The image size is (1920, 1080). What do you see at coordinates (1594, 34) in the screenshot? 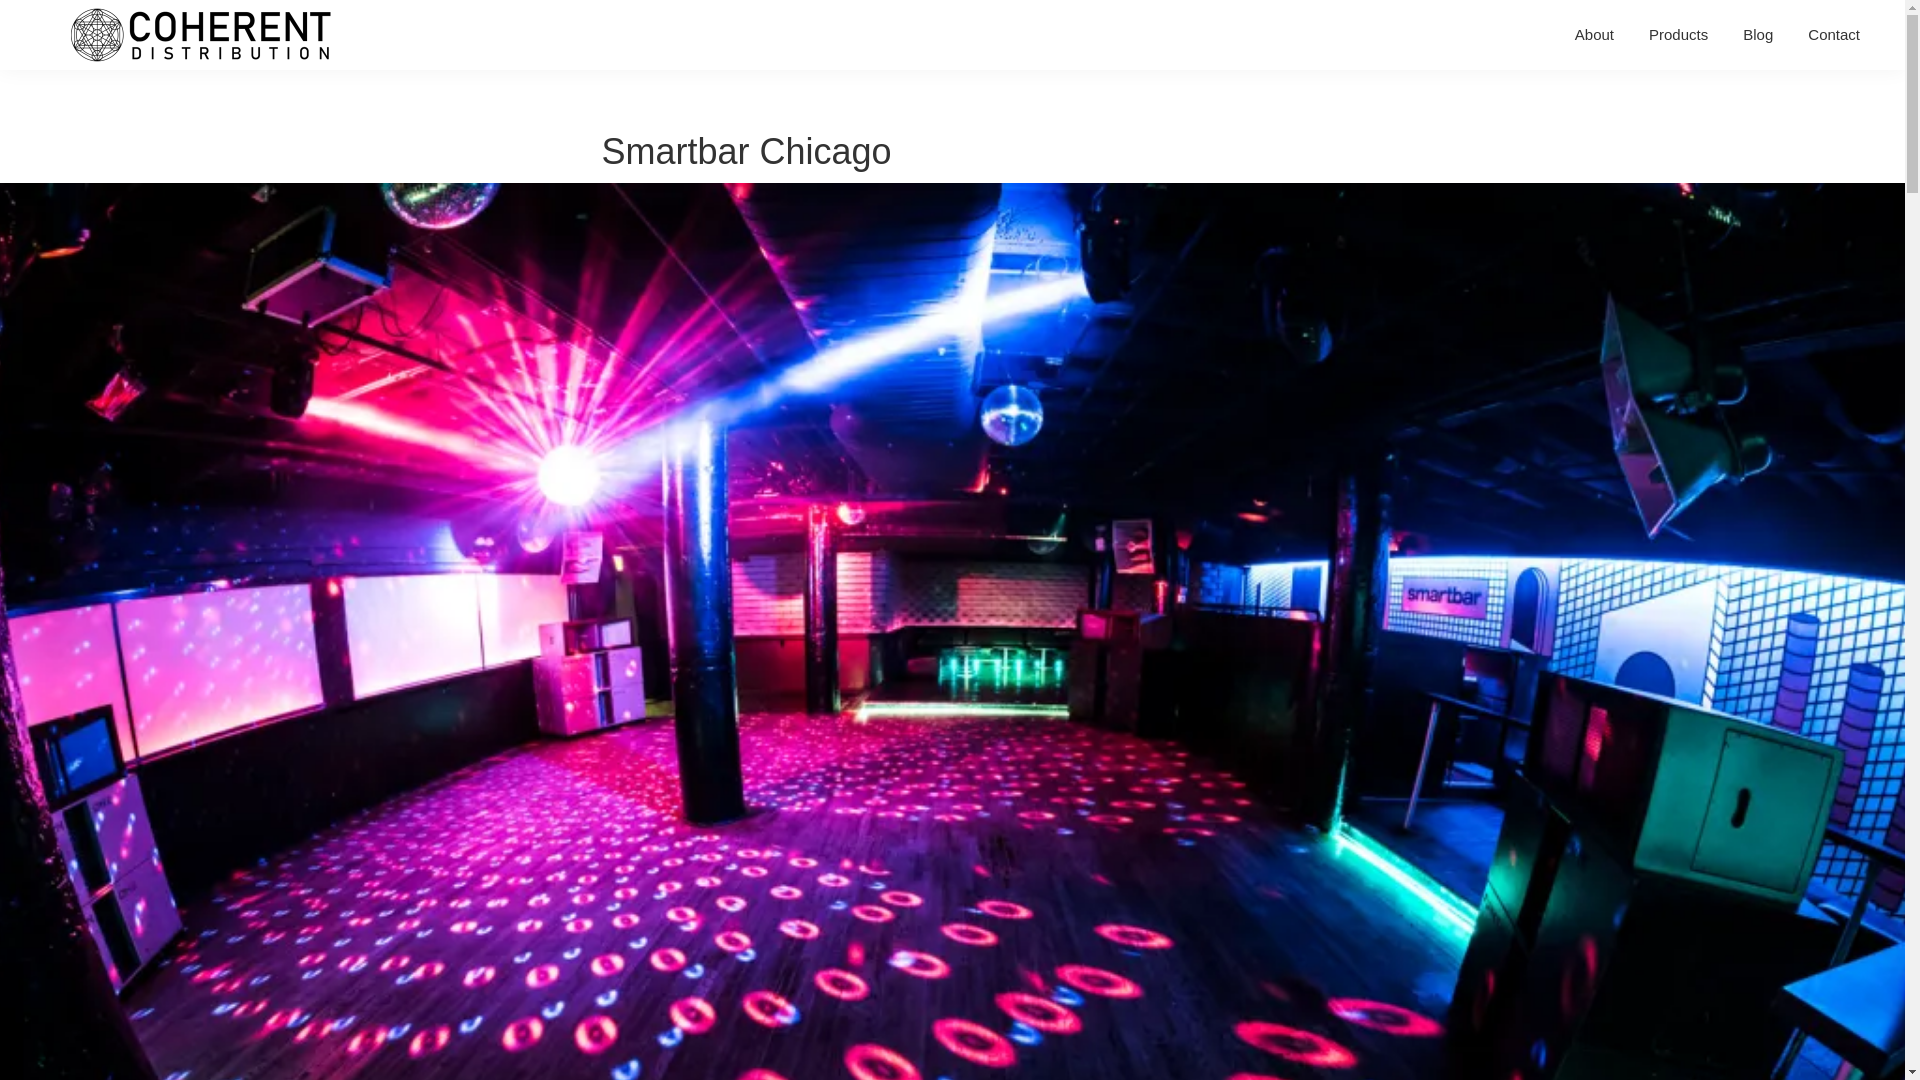
I see `About` at bounding box center [1594, 34].